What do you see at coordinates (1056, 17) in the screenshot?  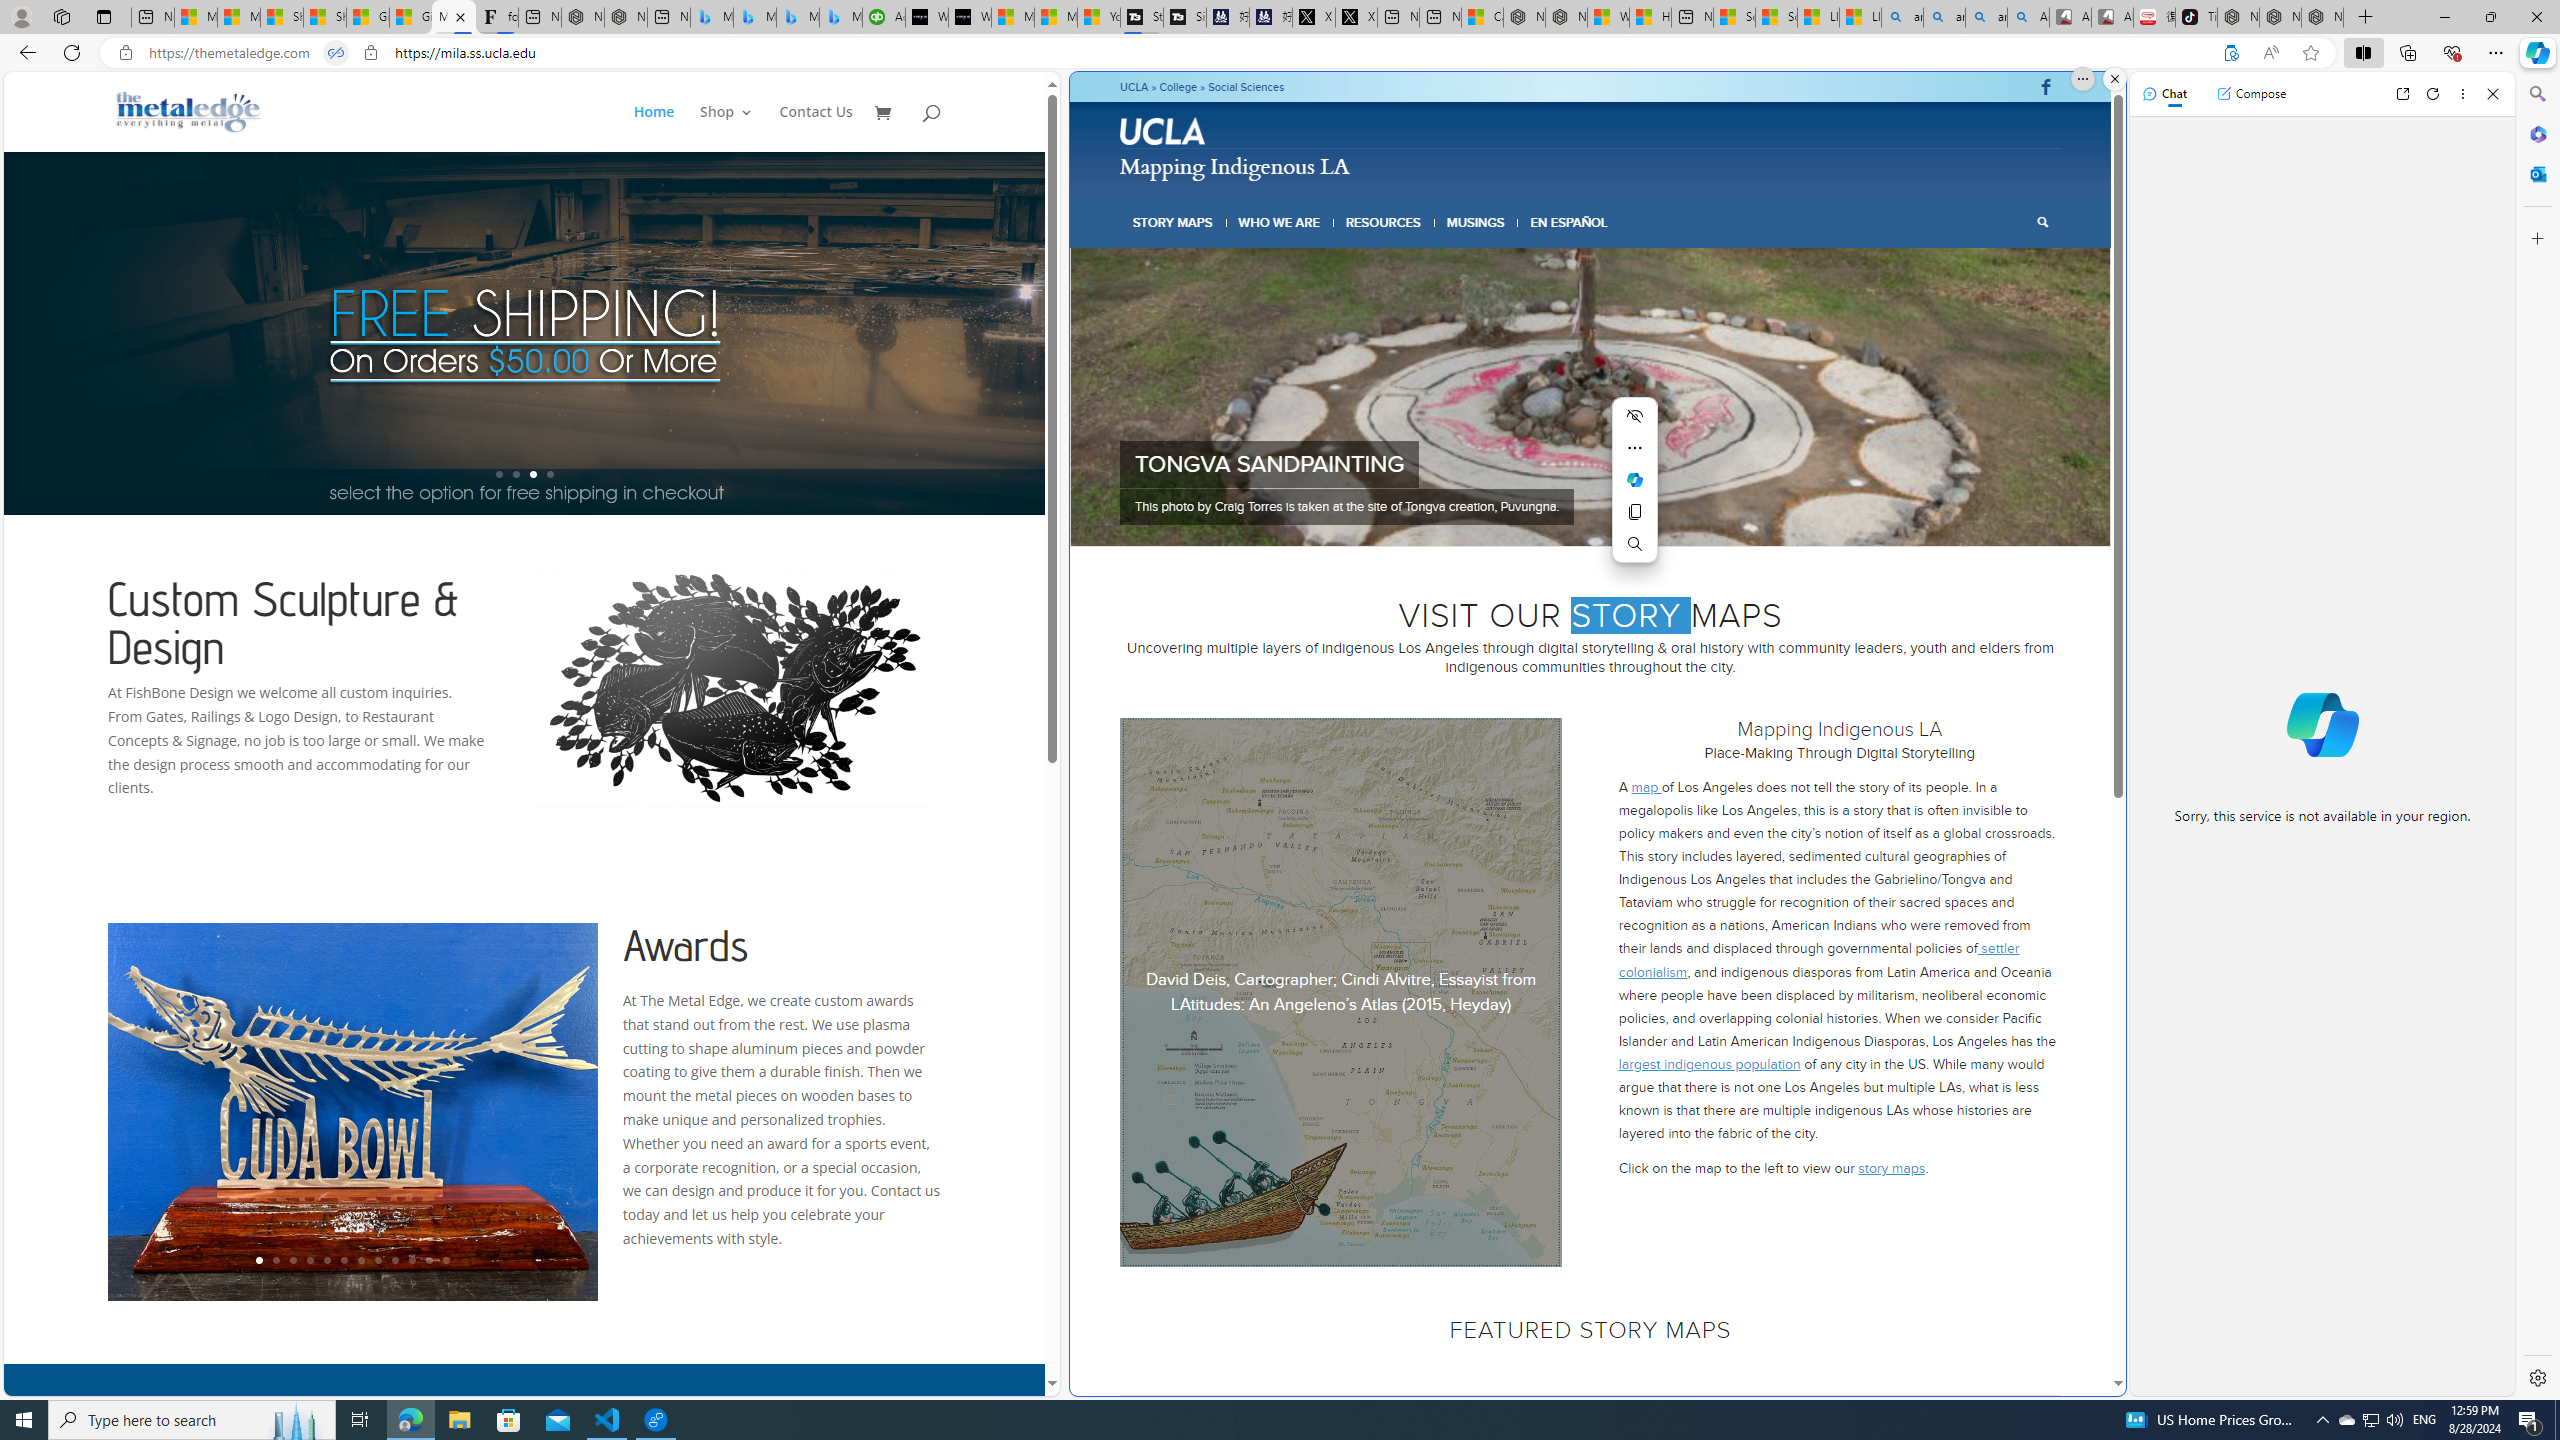 I see `Microsoft Start` at bounding box center [1056, 17].